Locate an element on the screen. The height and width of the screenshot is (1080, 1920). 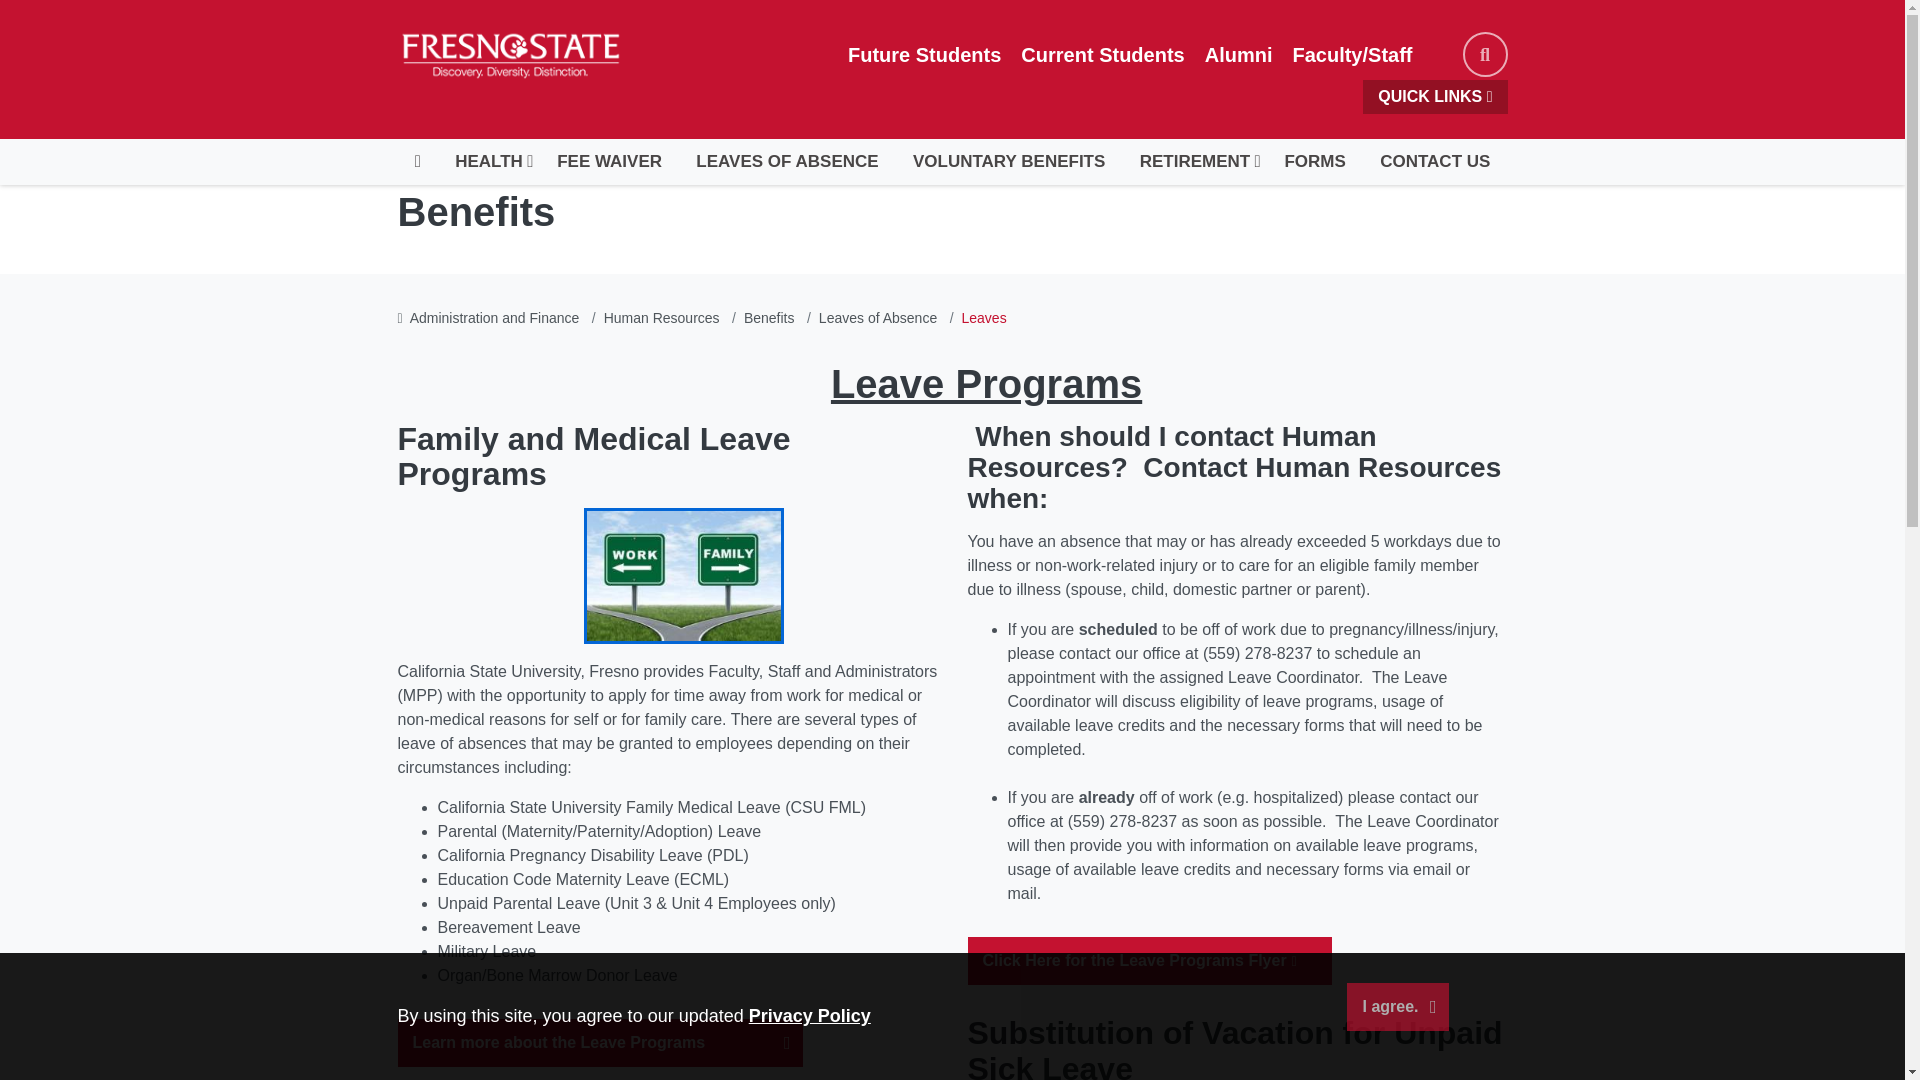
LEAVES OF ABSENCE is located at coordinates (788, 162).